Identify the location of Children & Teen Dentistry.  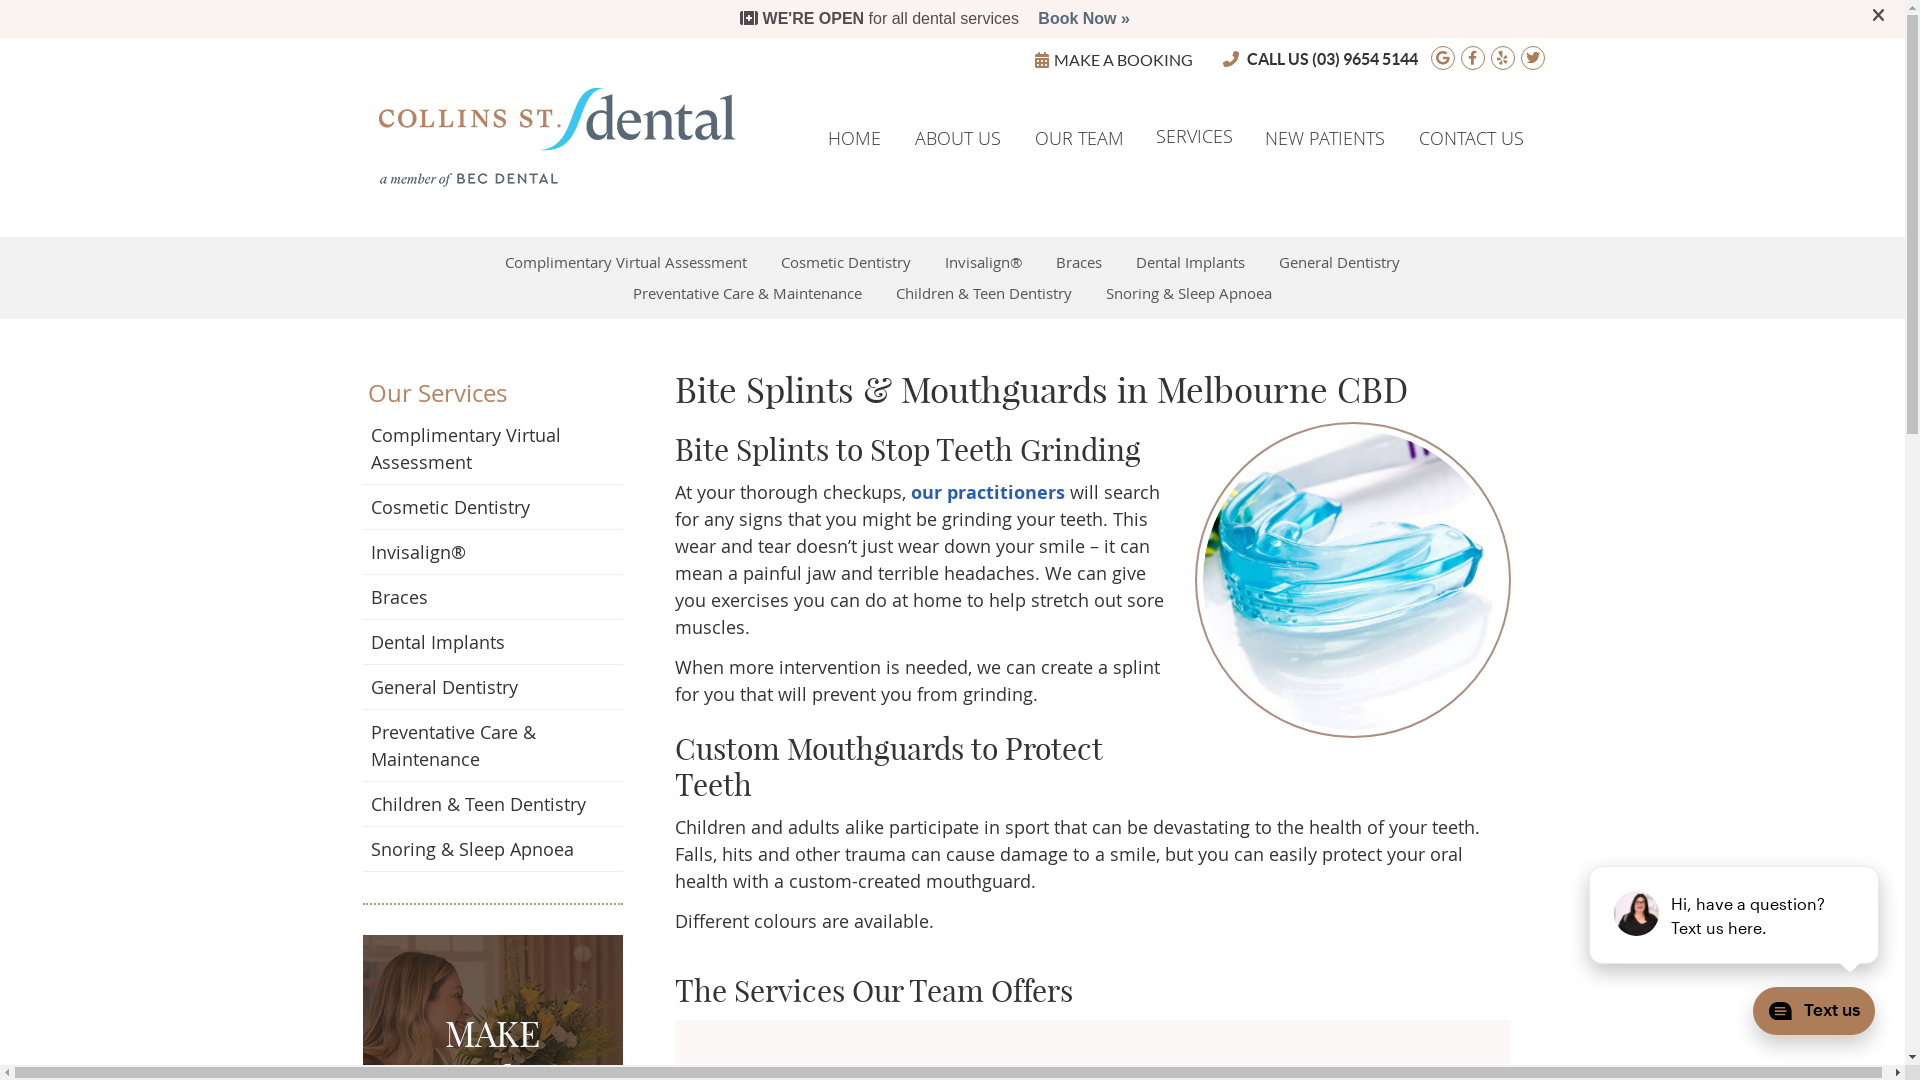
(984, 293).